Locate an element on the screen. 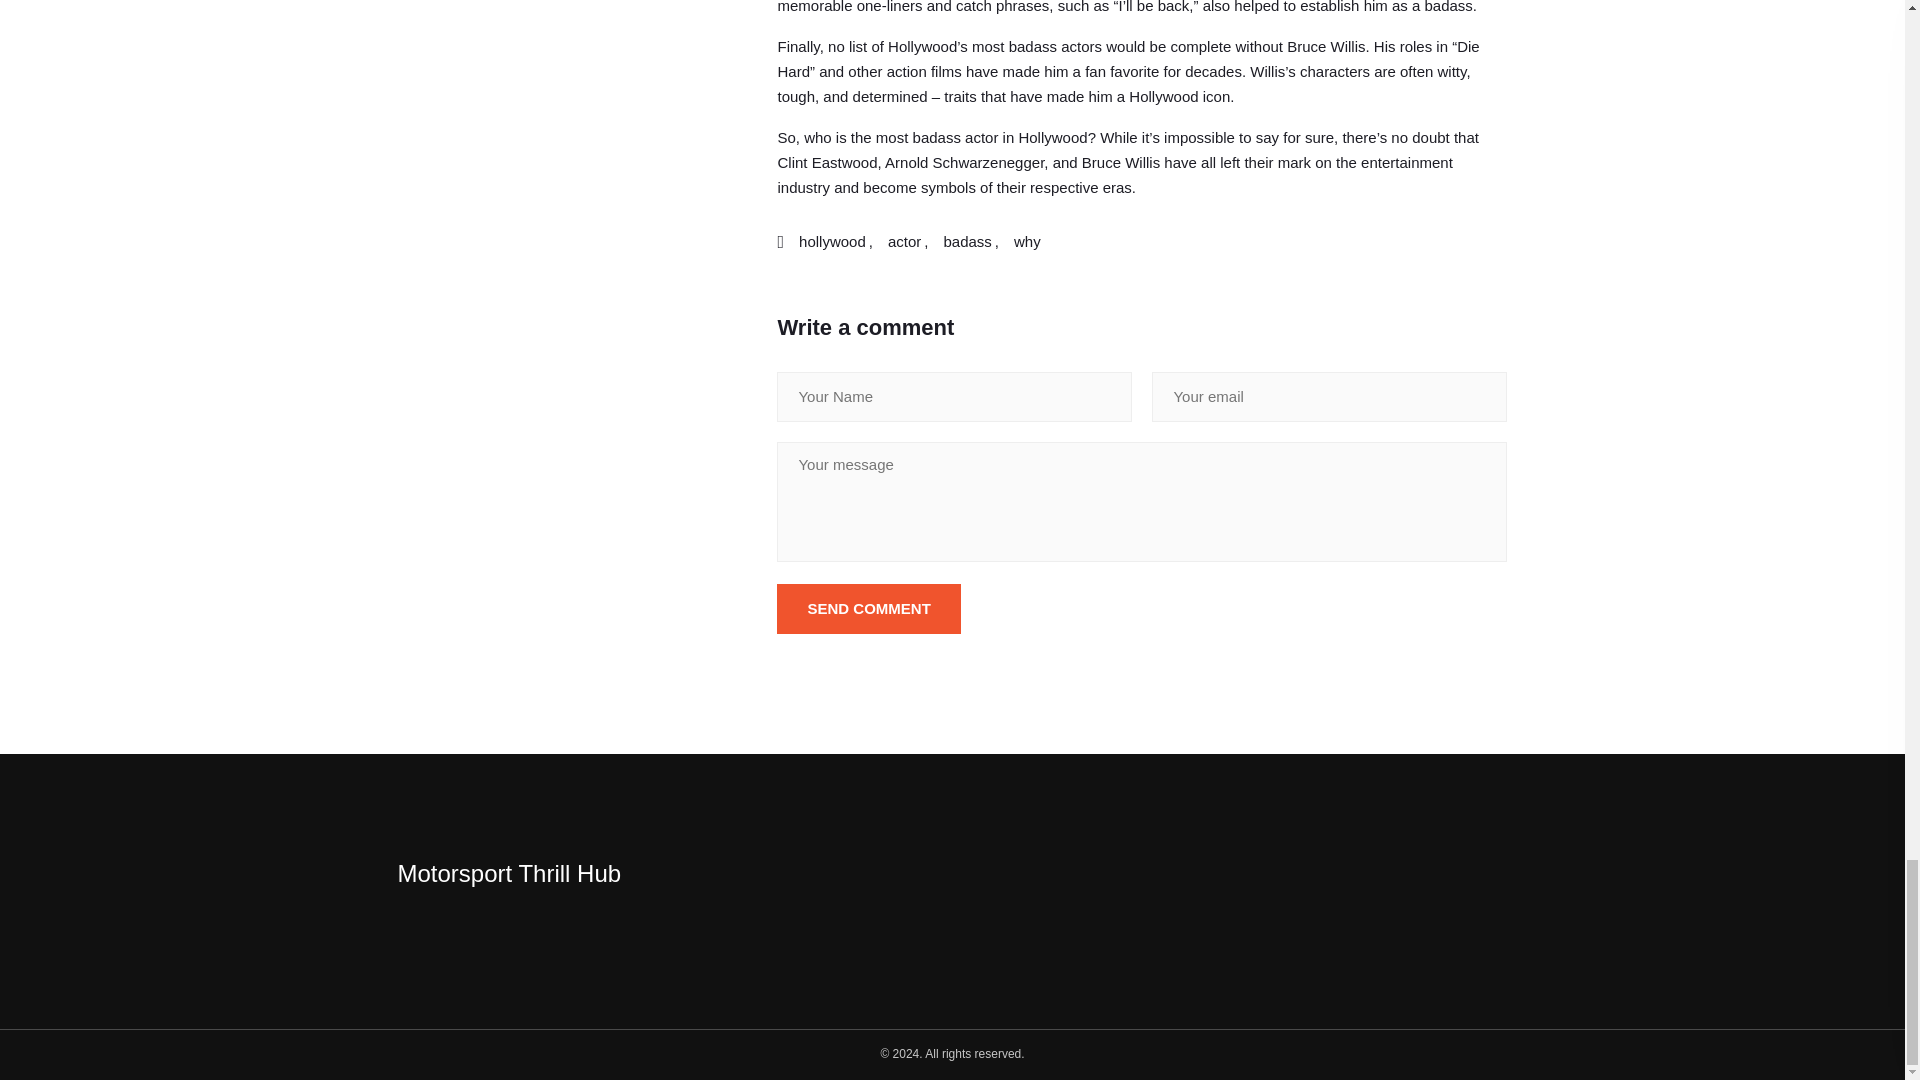 The image size is (1920, 1080). hollywood is located at coordinates (832, 242).